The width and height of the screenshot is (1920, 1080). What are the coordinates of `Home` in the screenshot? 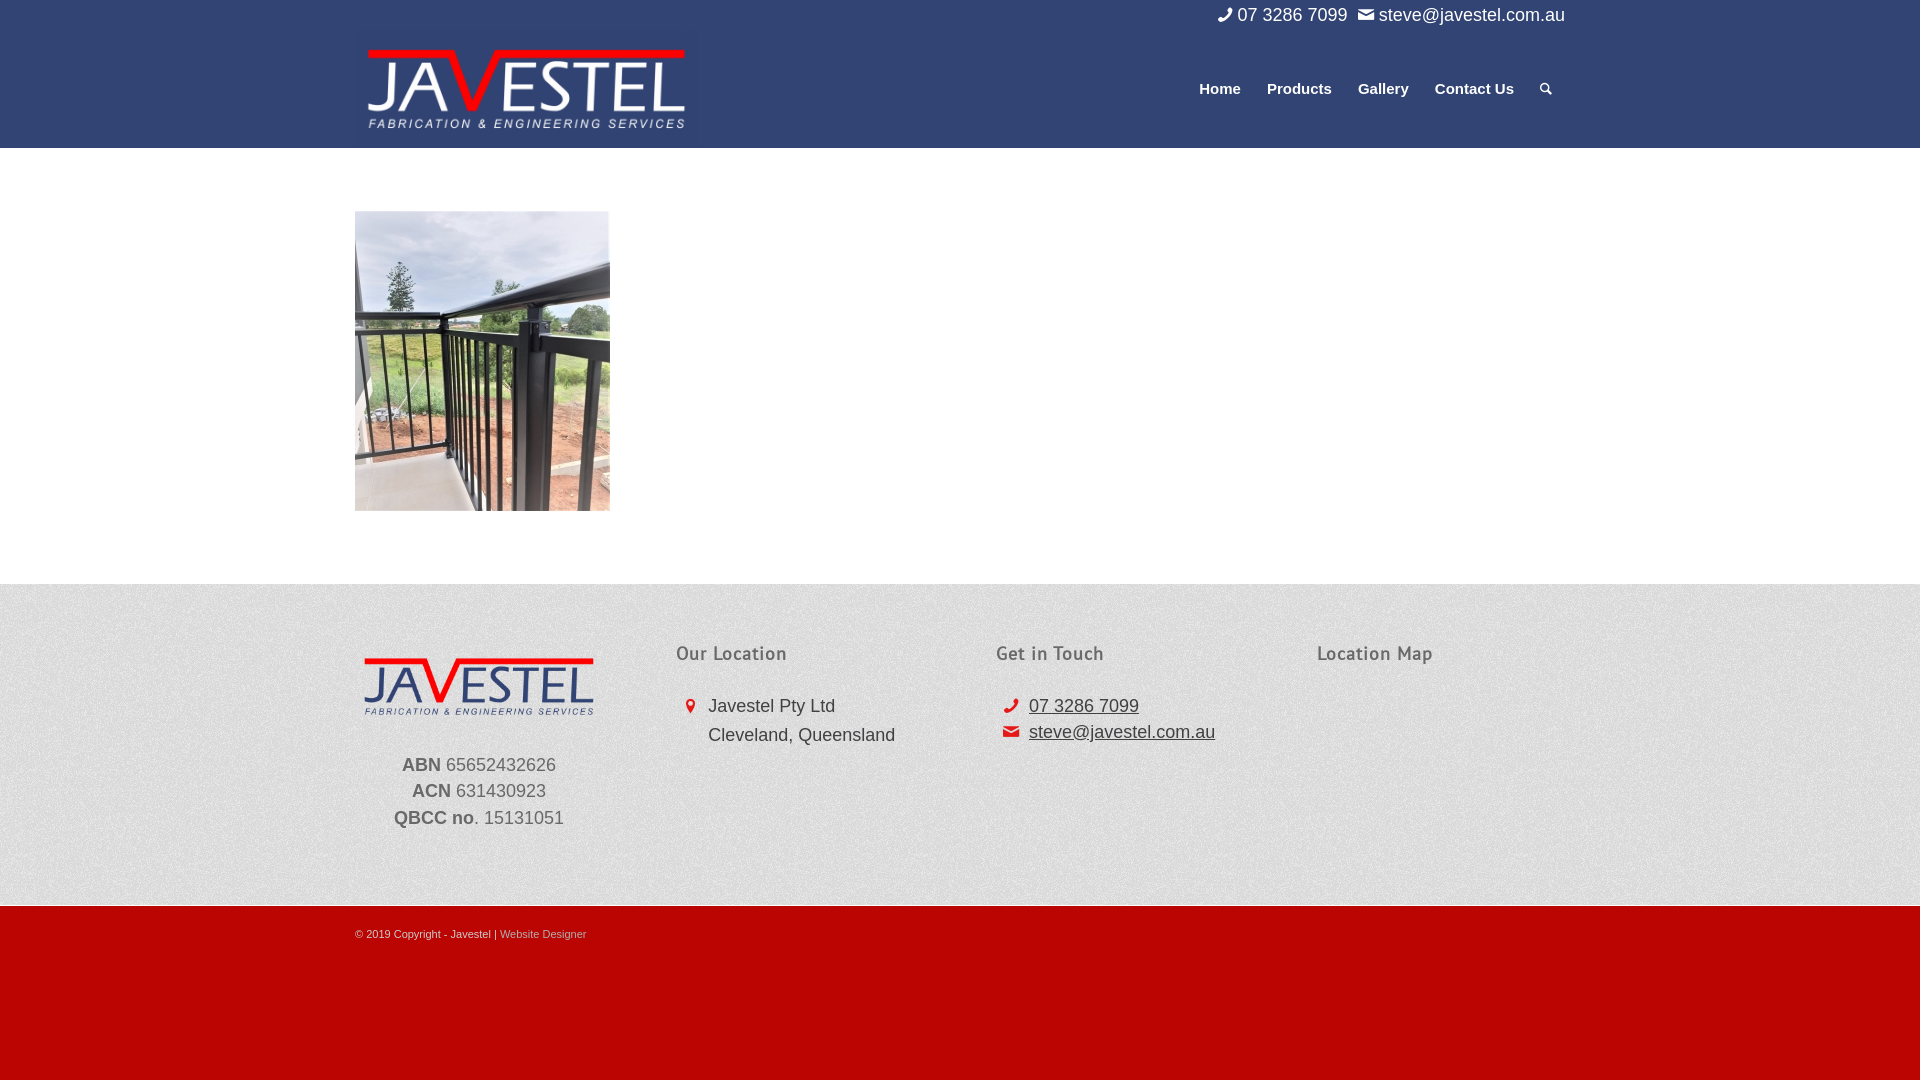 It's located at (1220, 89).